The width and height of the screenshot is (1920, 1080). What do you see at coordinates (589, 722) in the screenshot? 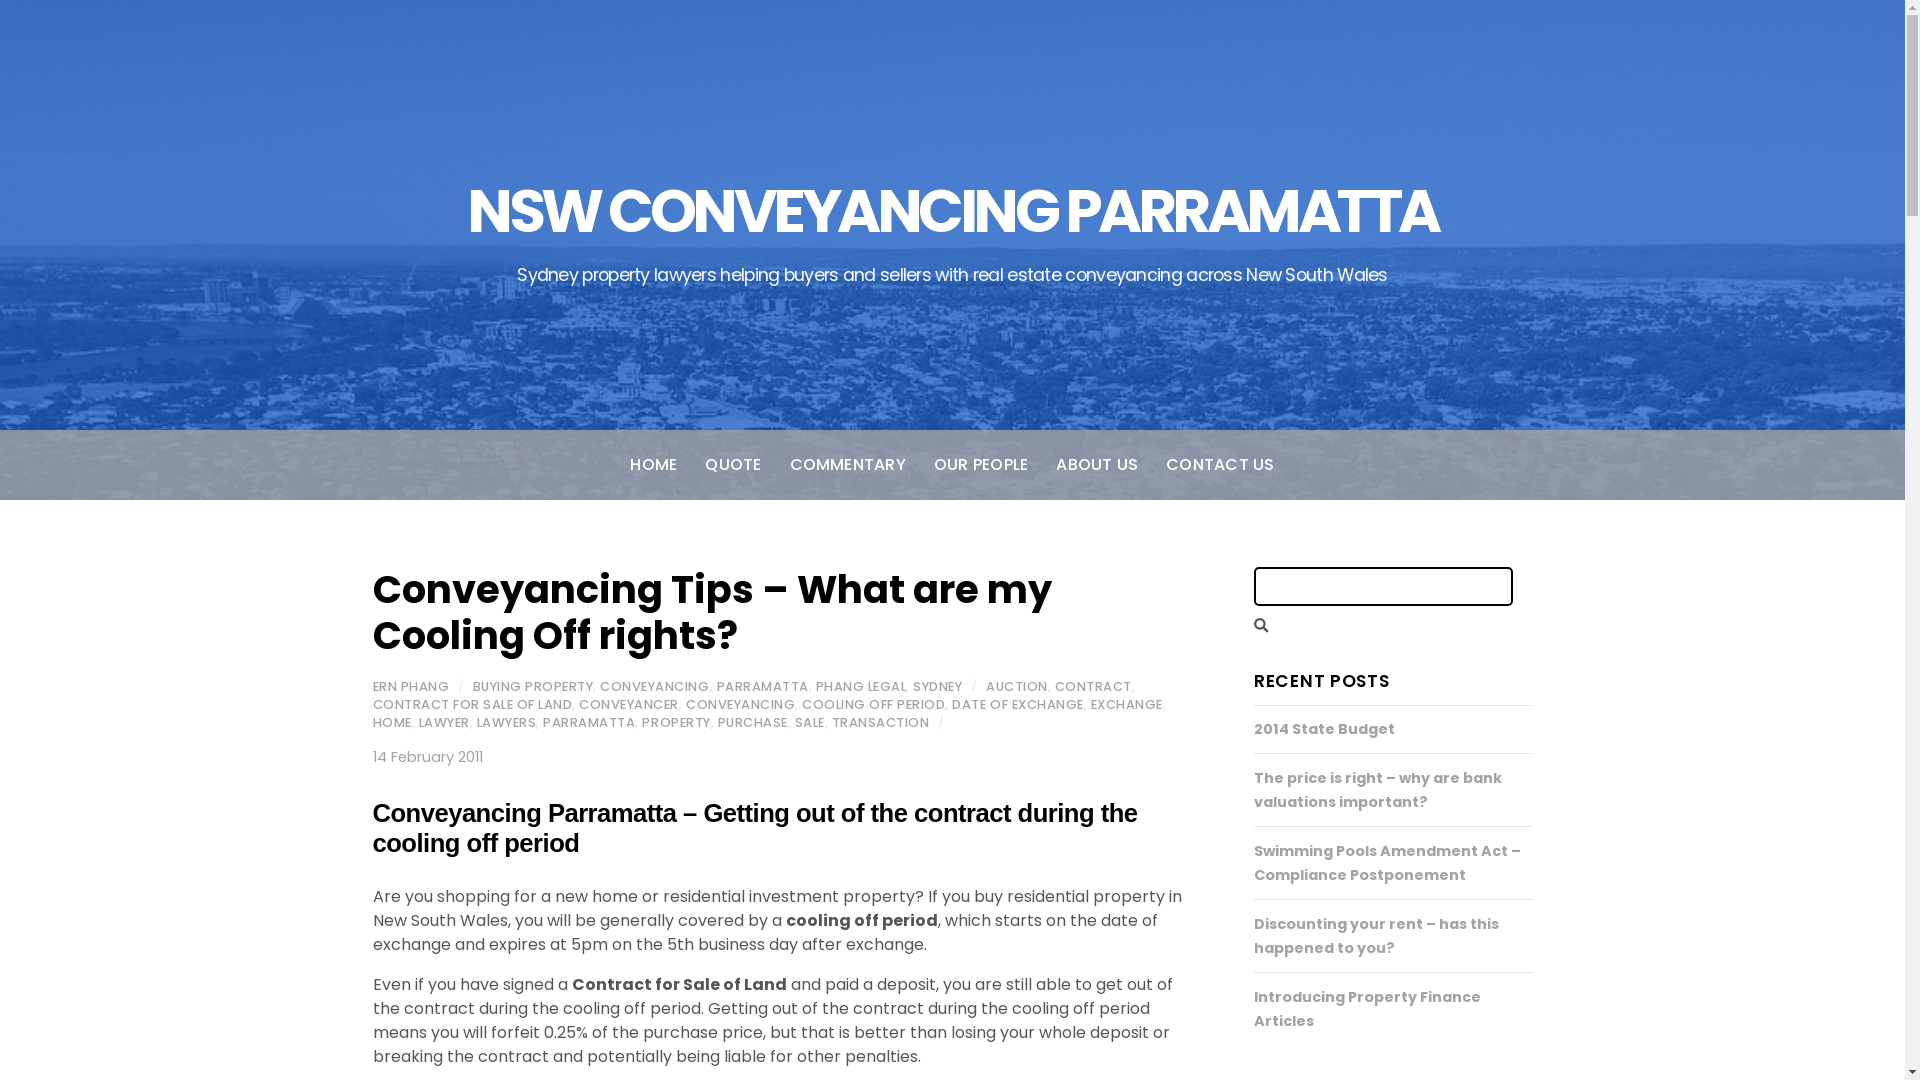
I see `PARRAMATTA` at bounding box center [589, 722].